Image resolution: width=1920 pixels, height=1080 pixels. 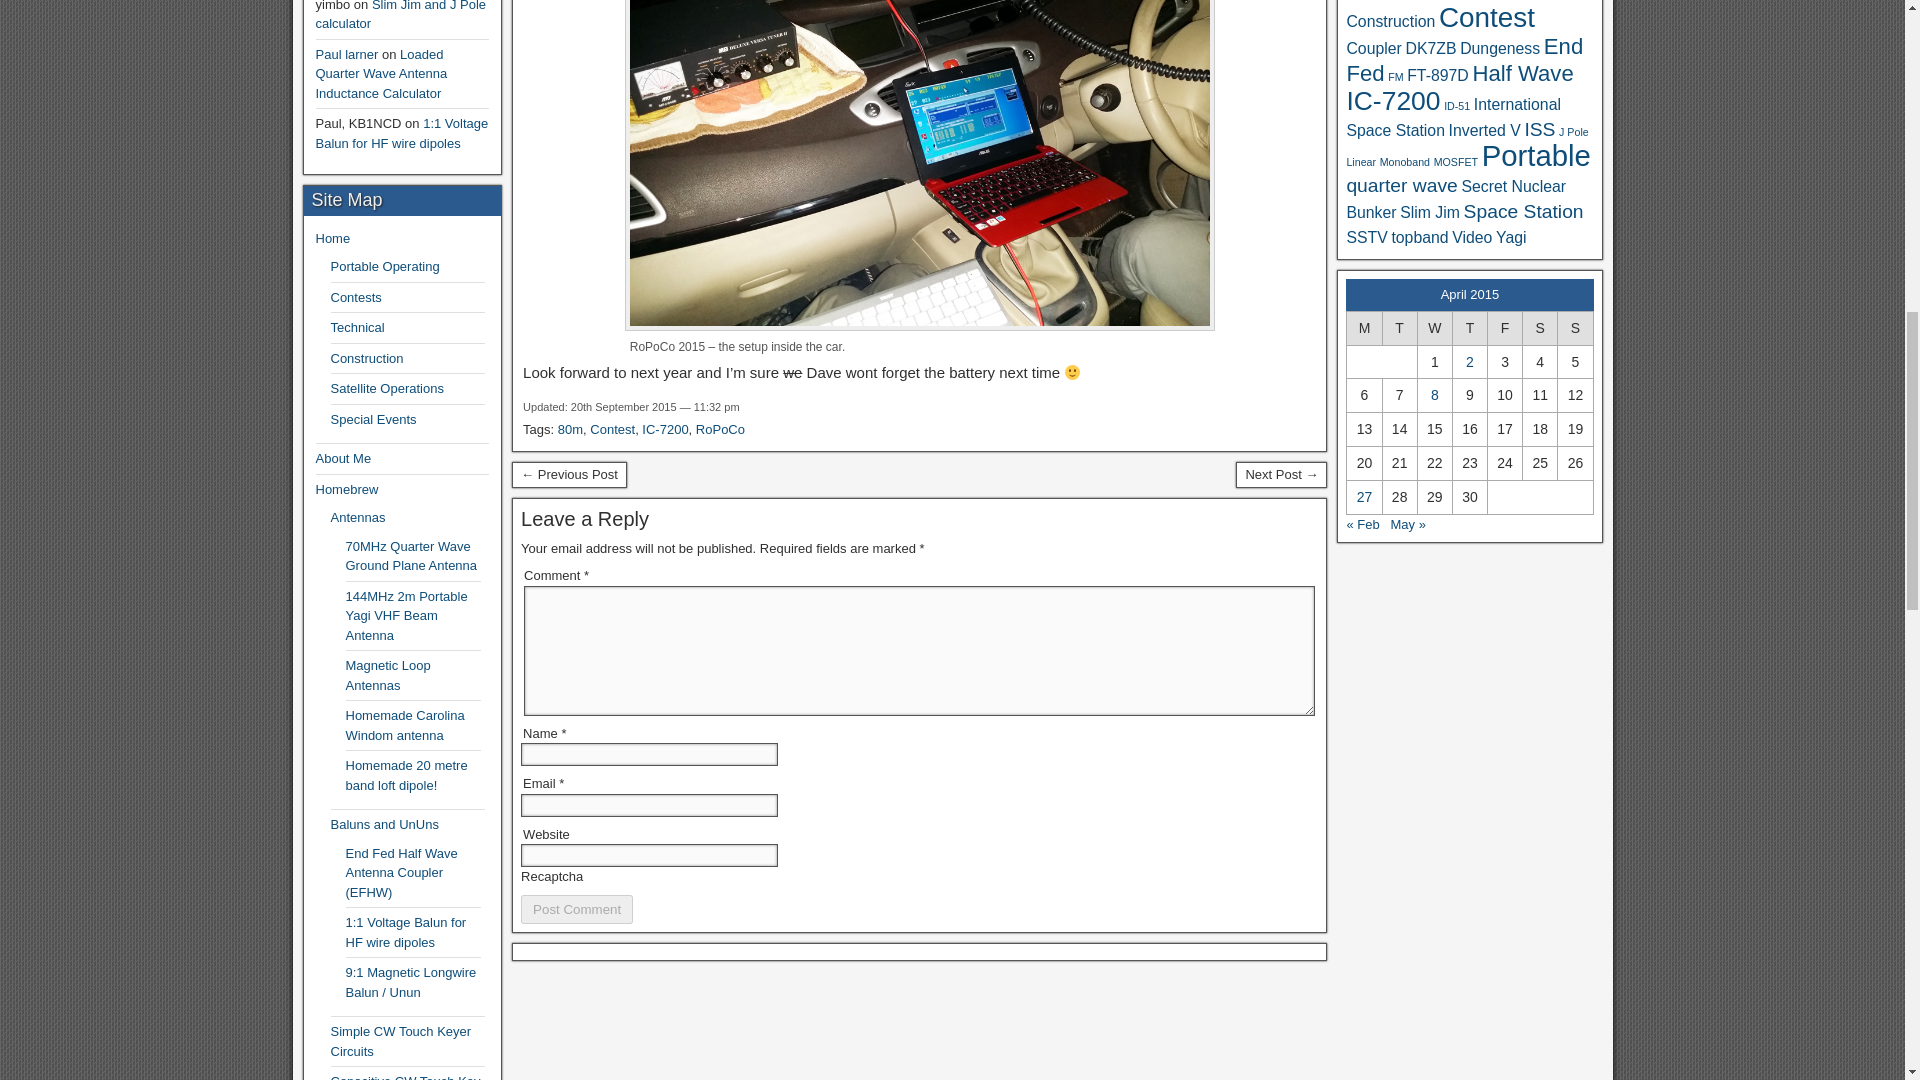 What do you see at coordinates (1281, 475) in the screenshot?
I see `Operation Bunker` at bounding box center [1281, 475].